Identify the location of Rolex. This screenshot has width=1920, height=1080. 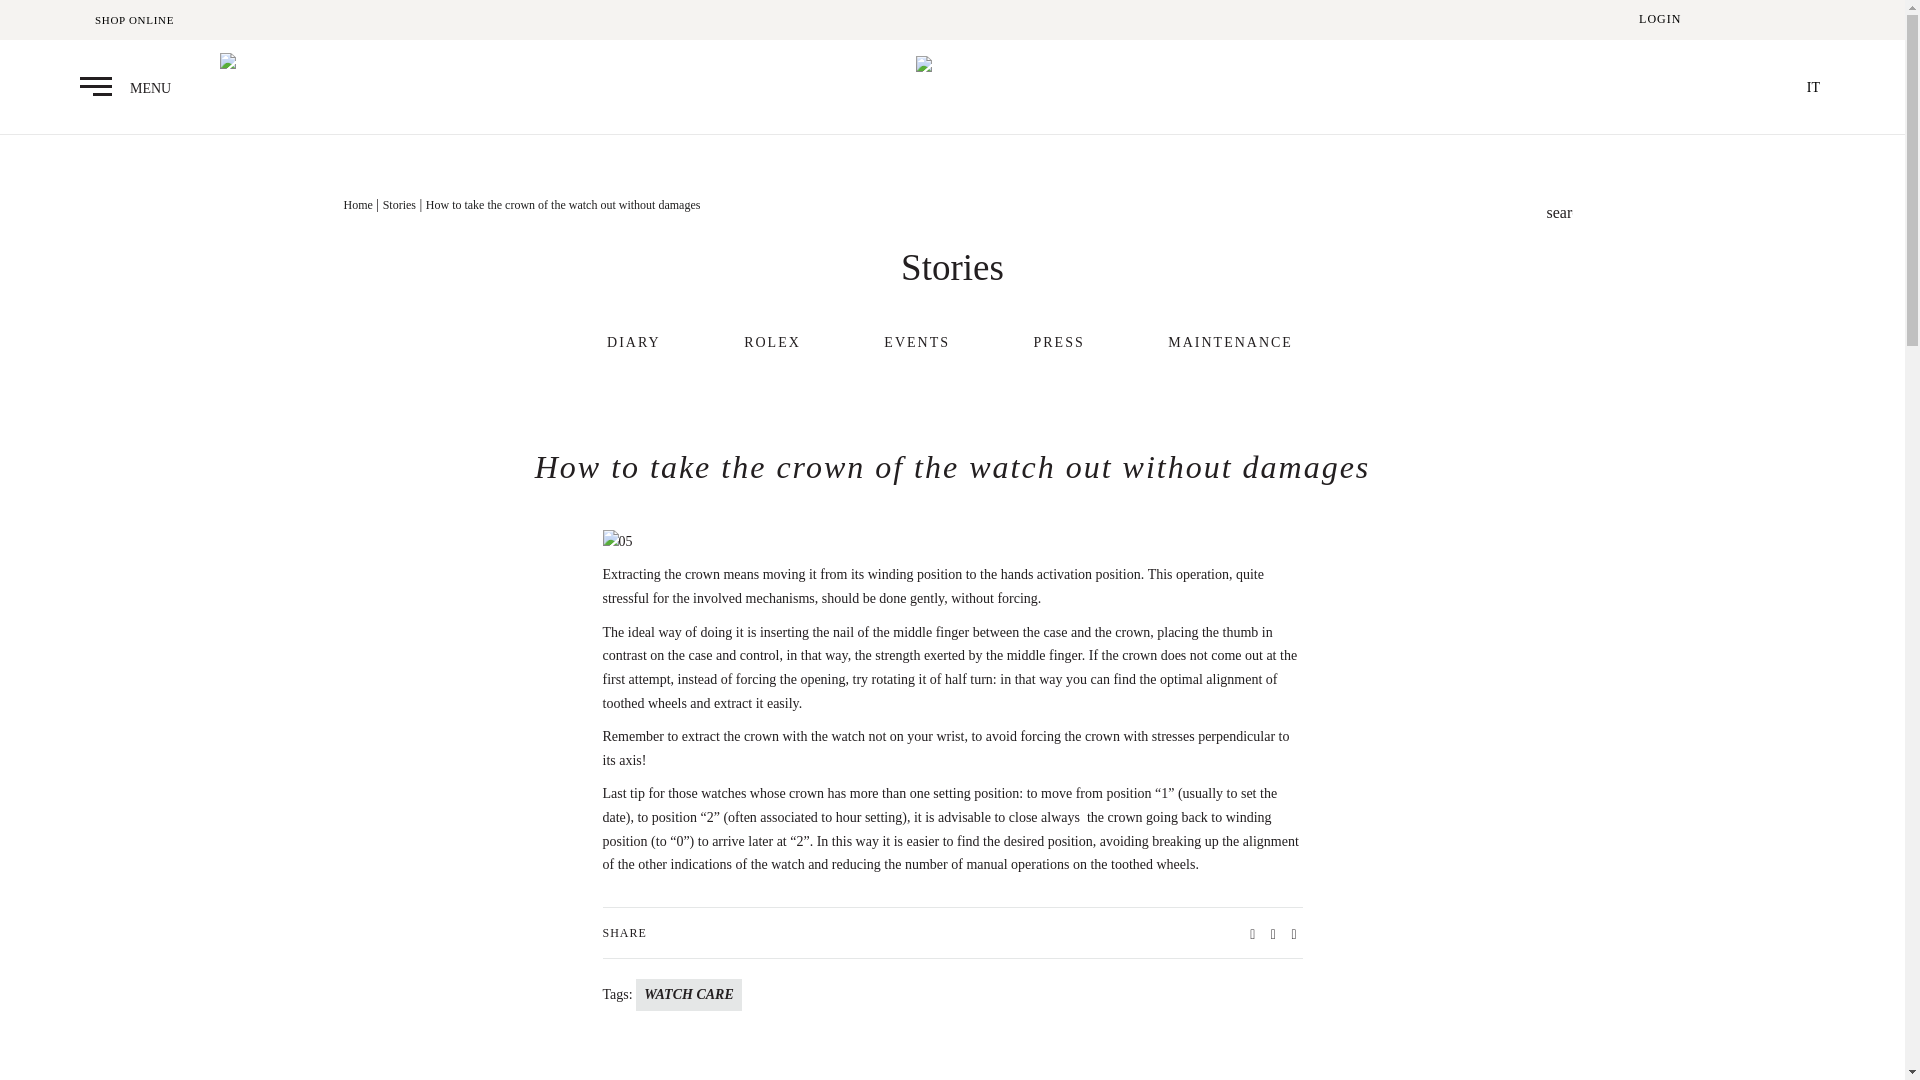
(1649, 90).